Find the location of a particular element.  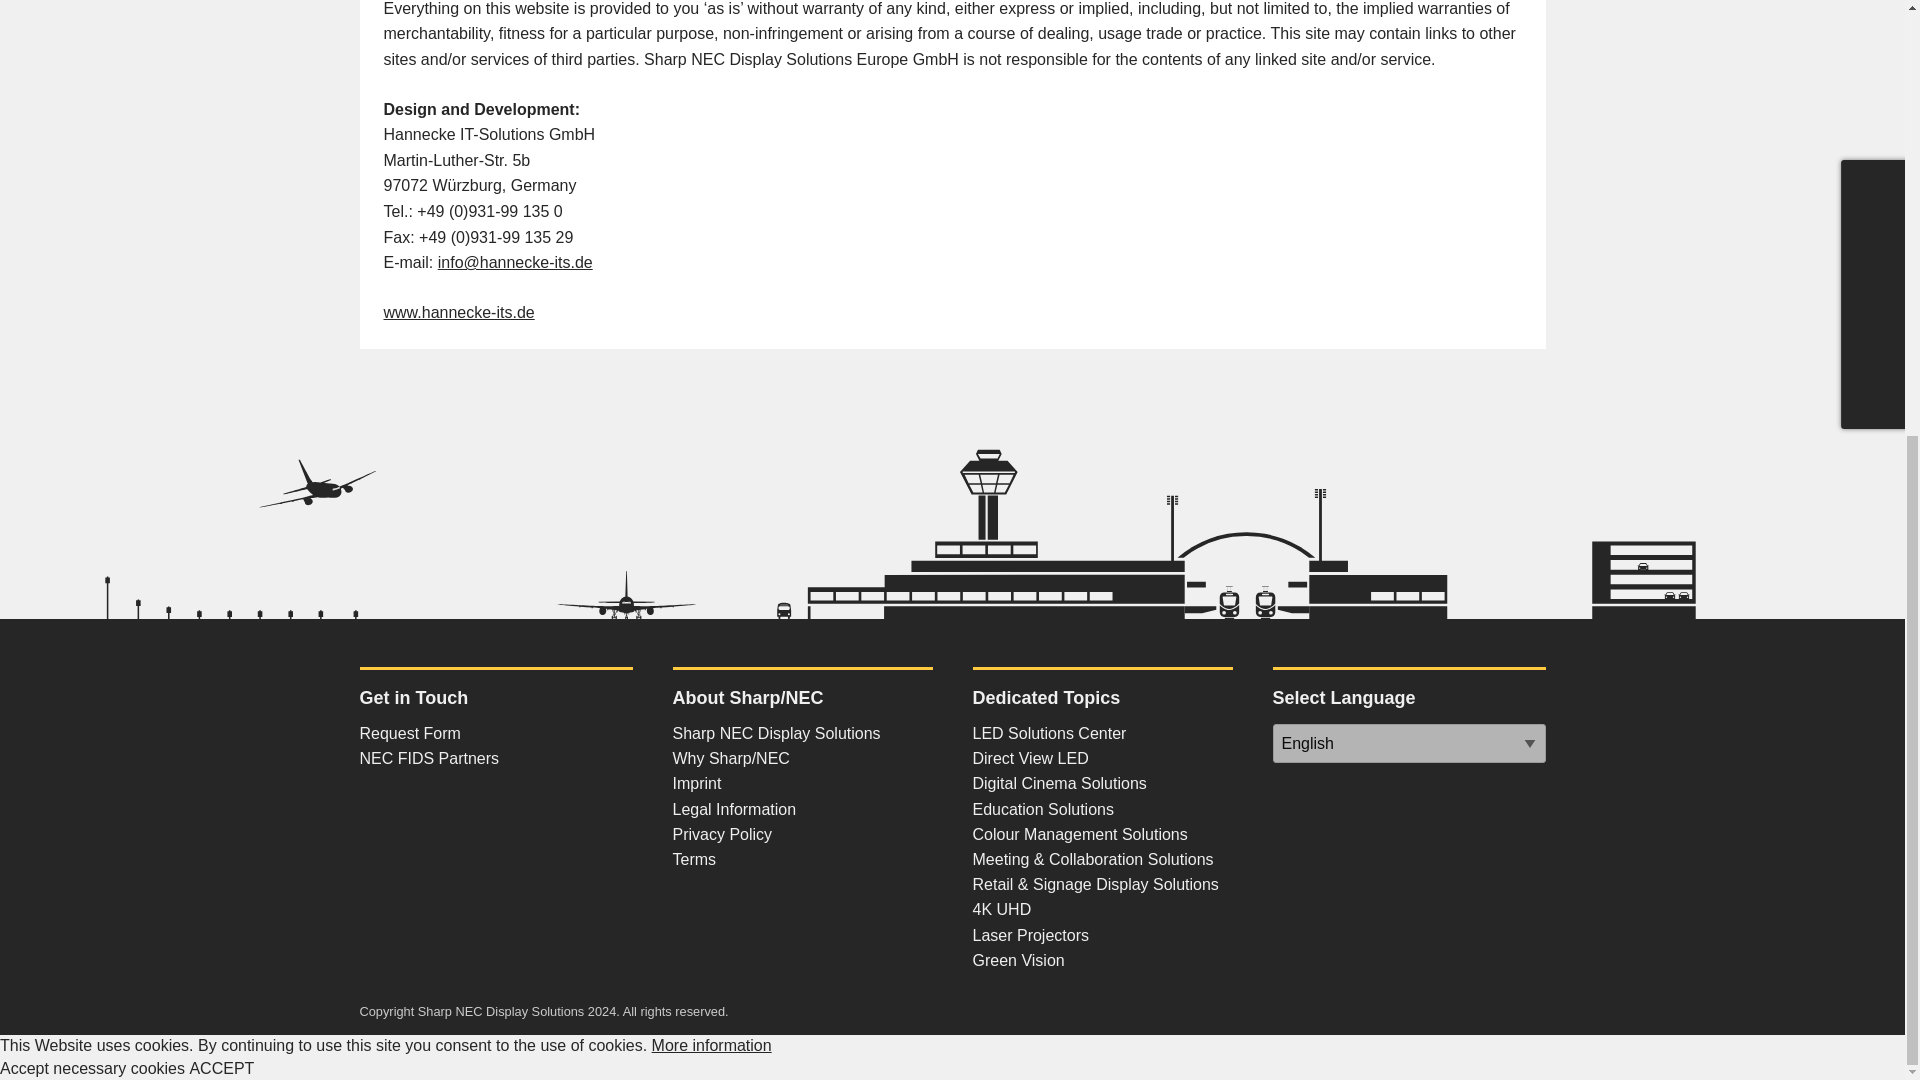

4K UHD is located at coordinates (1001, 909).